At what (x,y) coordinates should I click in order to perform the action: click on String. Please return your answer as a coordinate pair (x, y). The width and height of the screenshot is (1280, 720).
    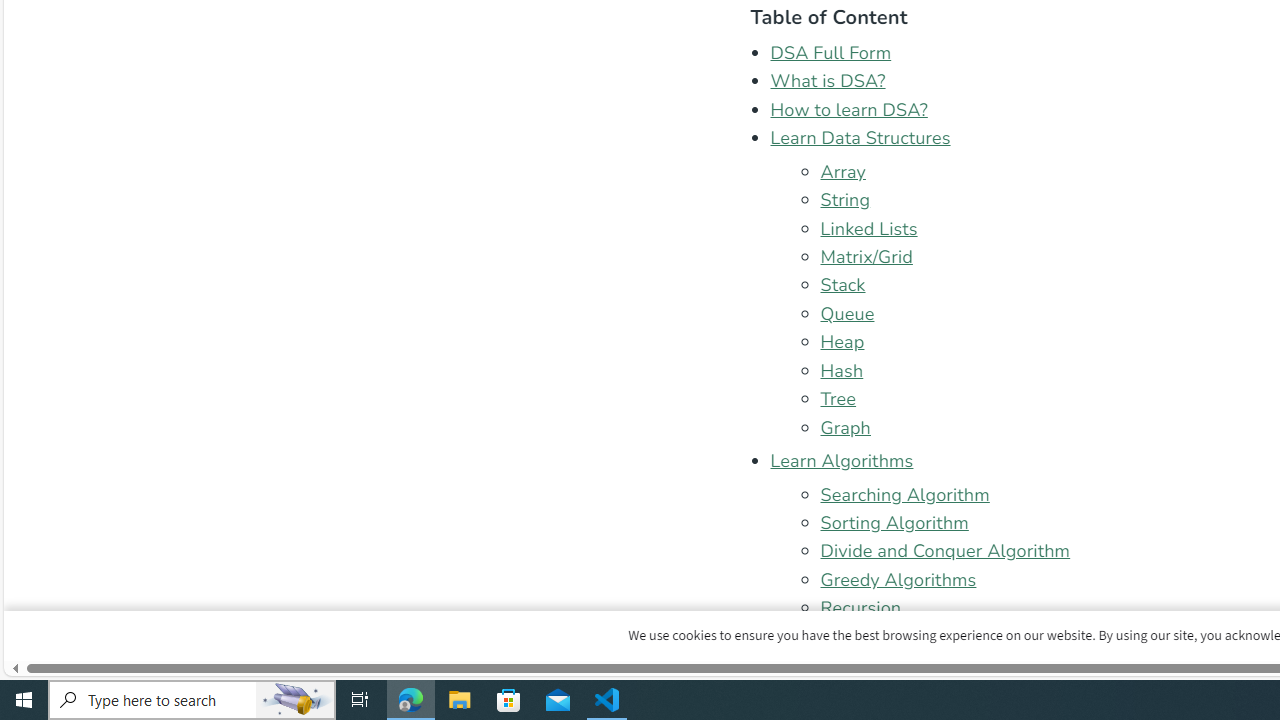
    Looking at the image, I should click on (845, 200).